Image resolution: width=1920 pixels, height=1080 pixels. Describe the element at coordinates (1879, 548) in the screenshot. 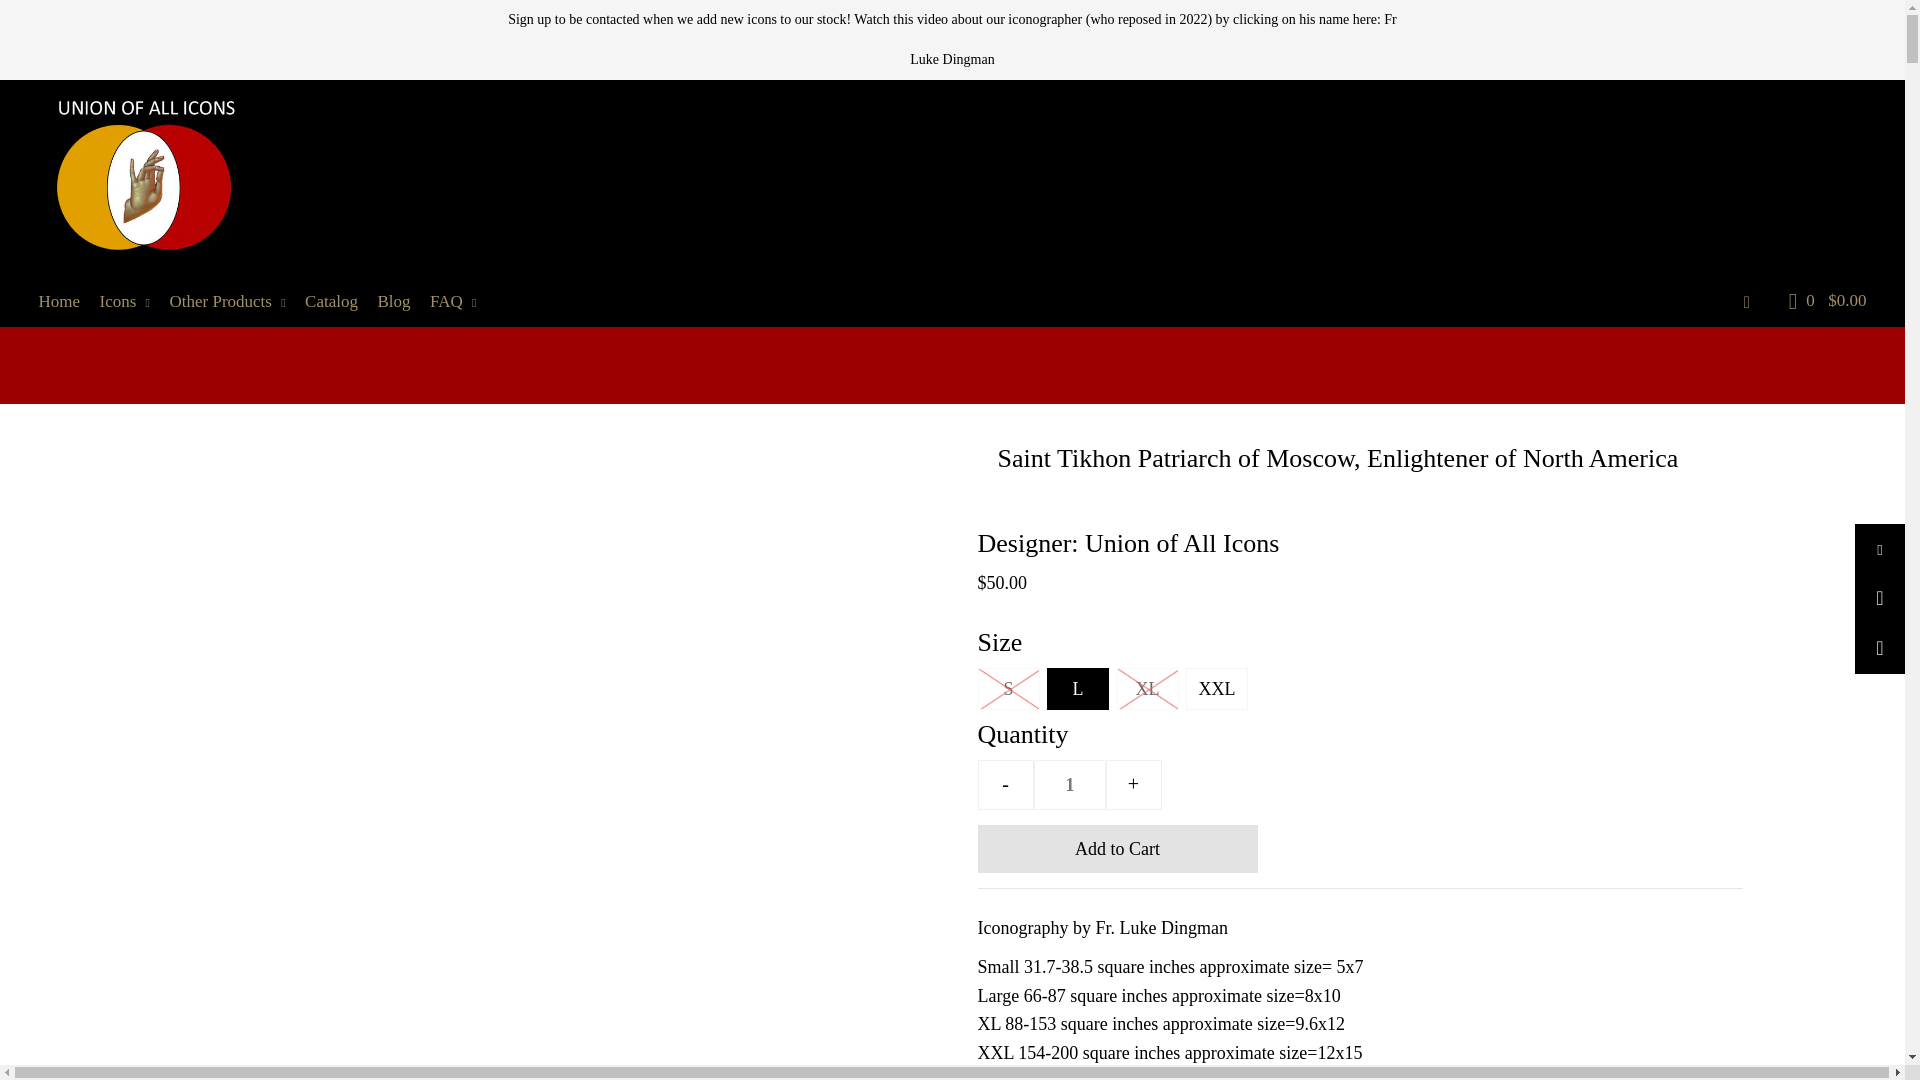

I see `Share on Facebook` at that location.